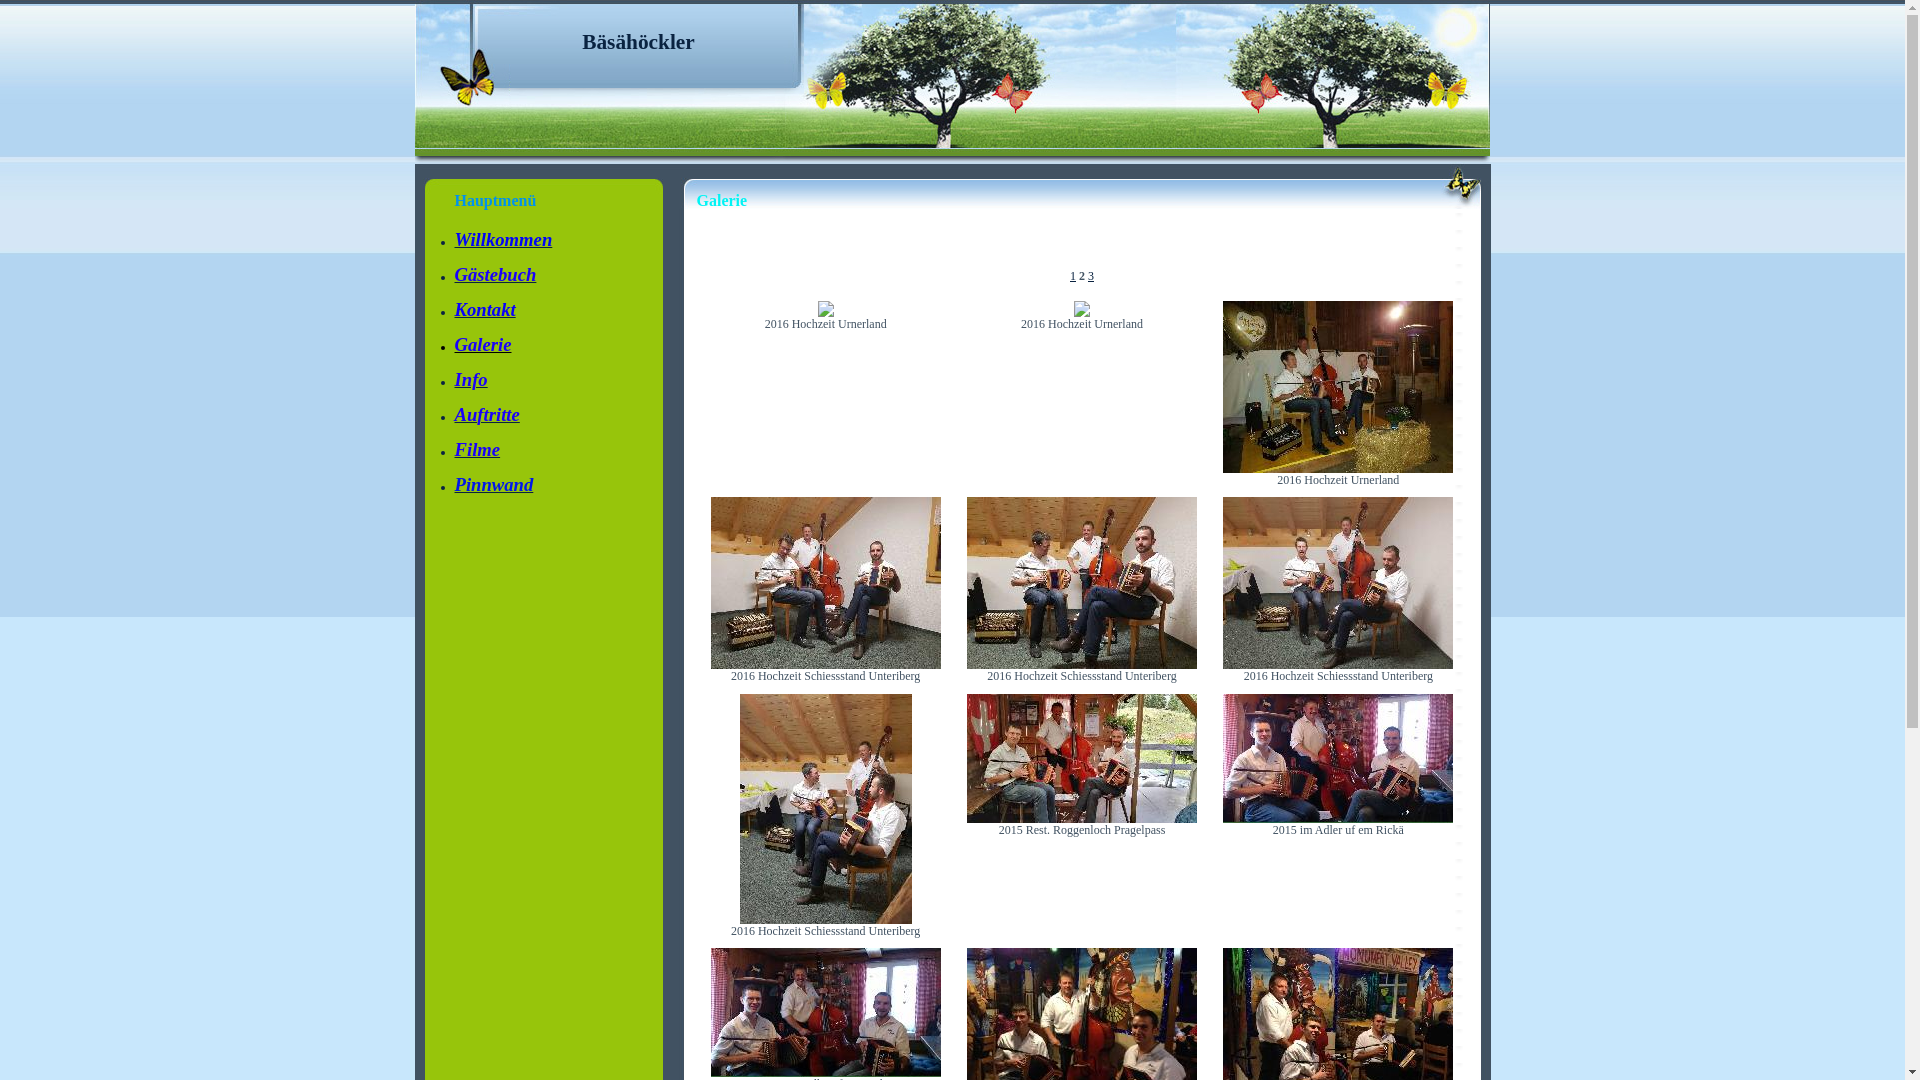 This screenshot has height=1080, width=1920. I want to click on 2015 Rest. Roggenloch Pragelpass, so click(1082, 819).